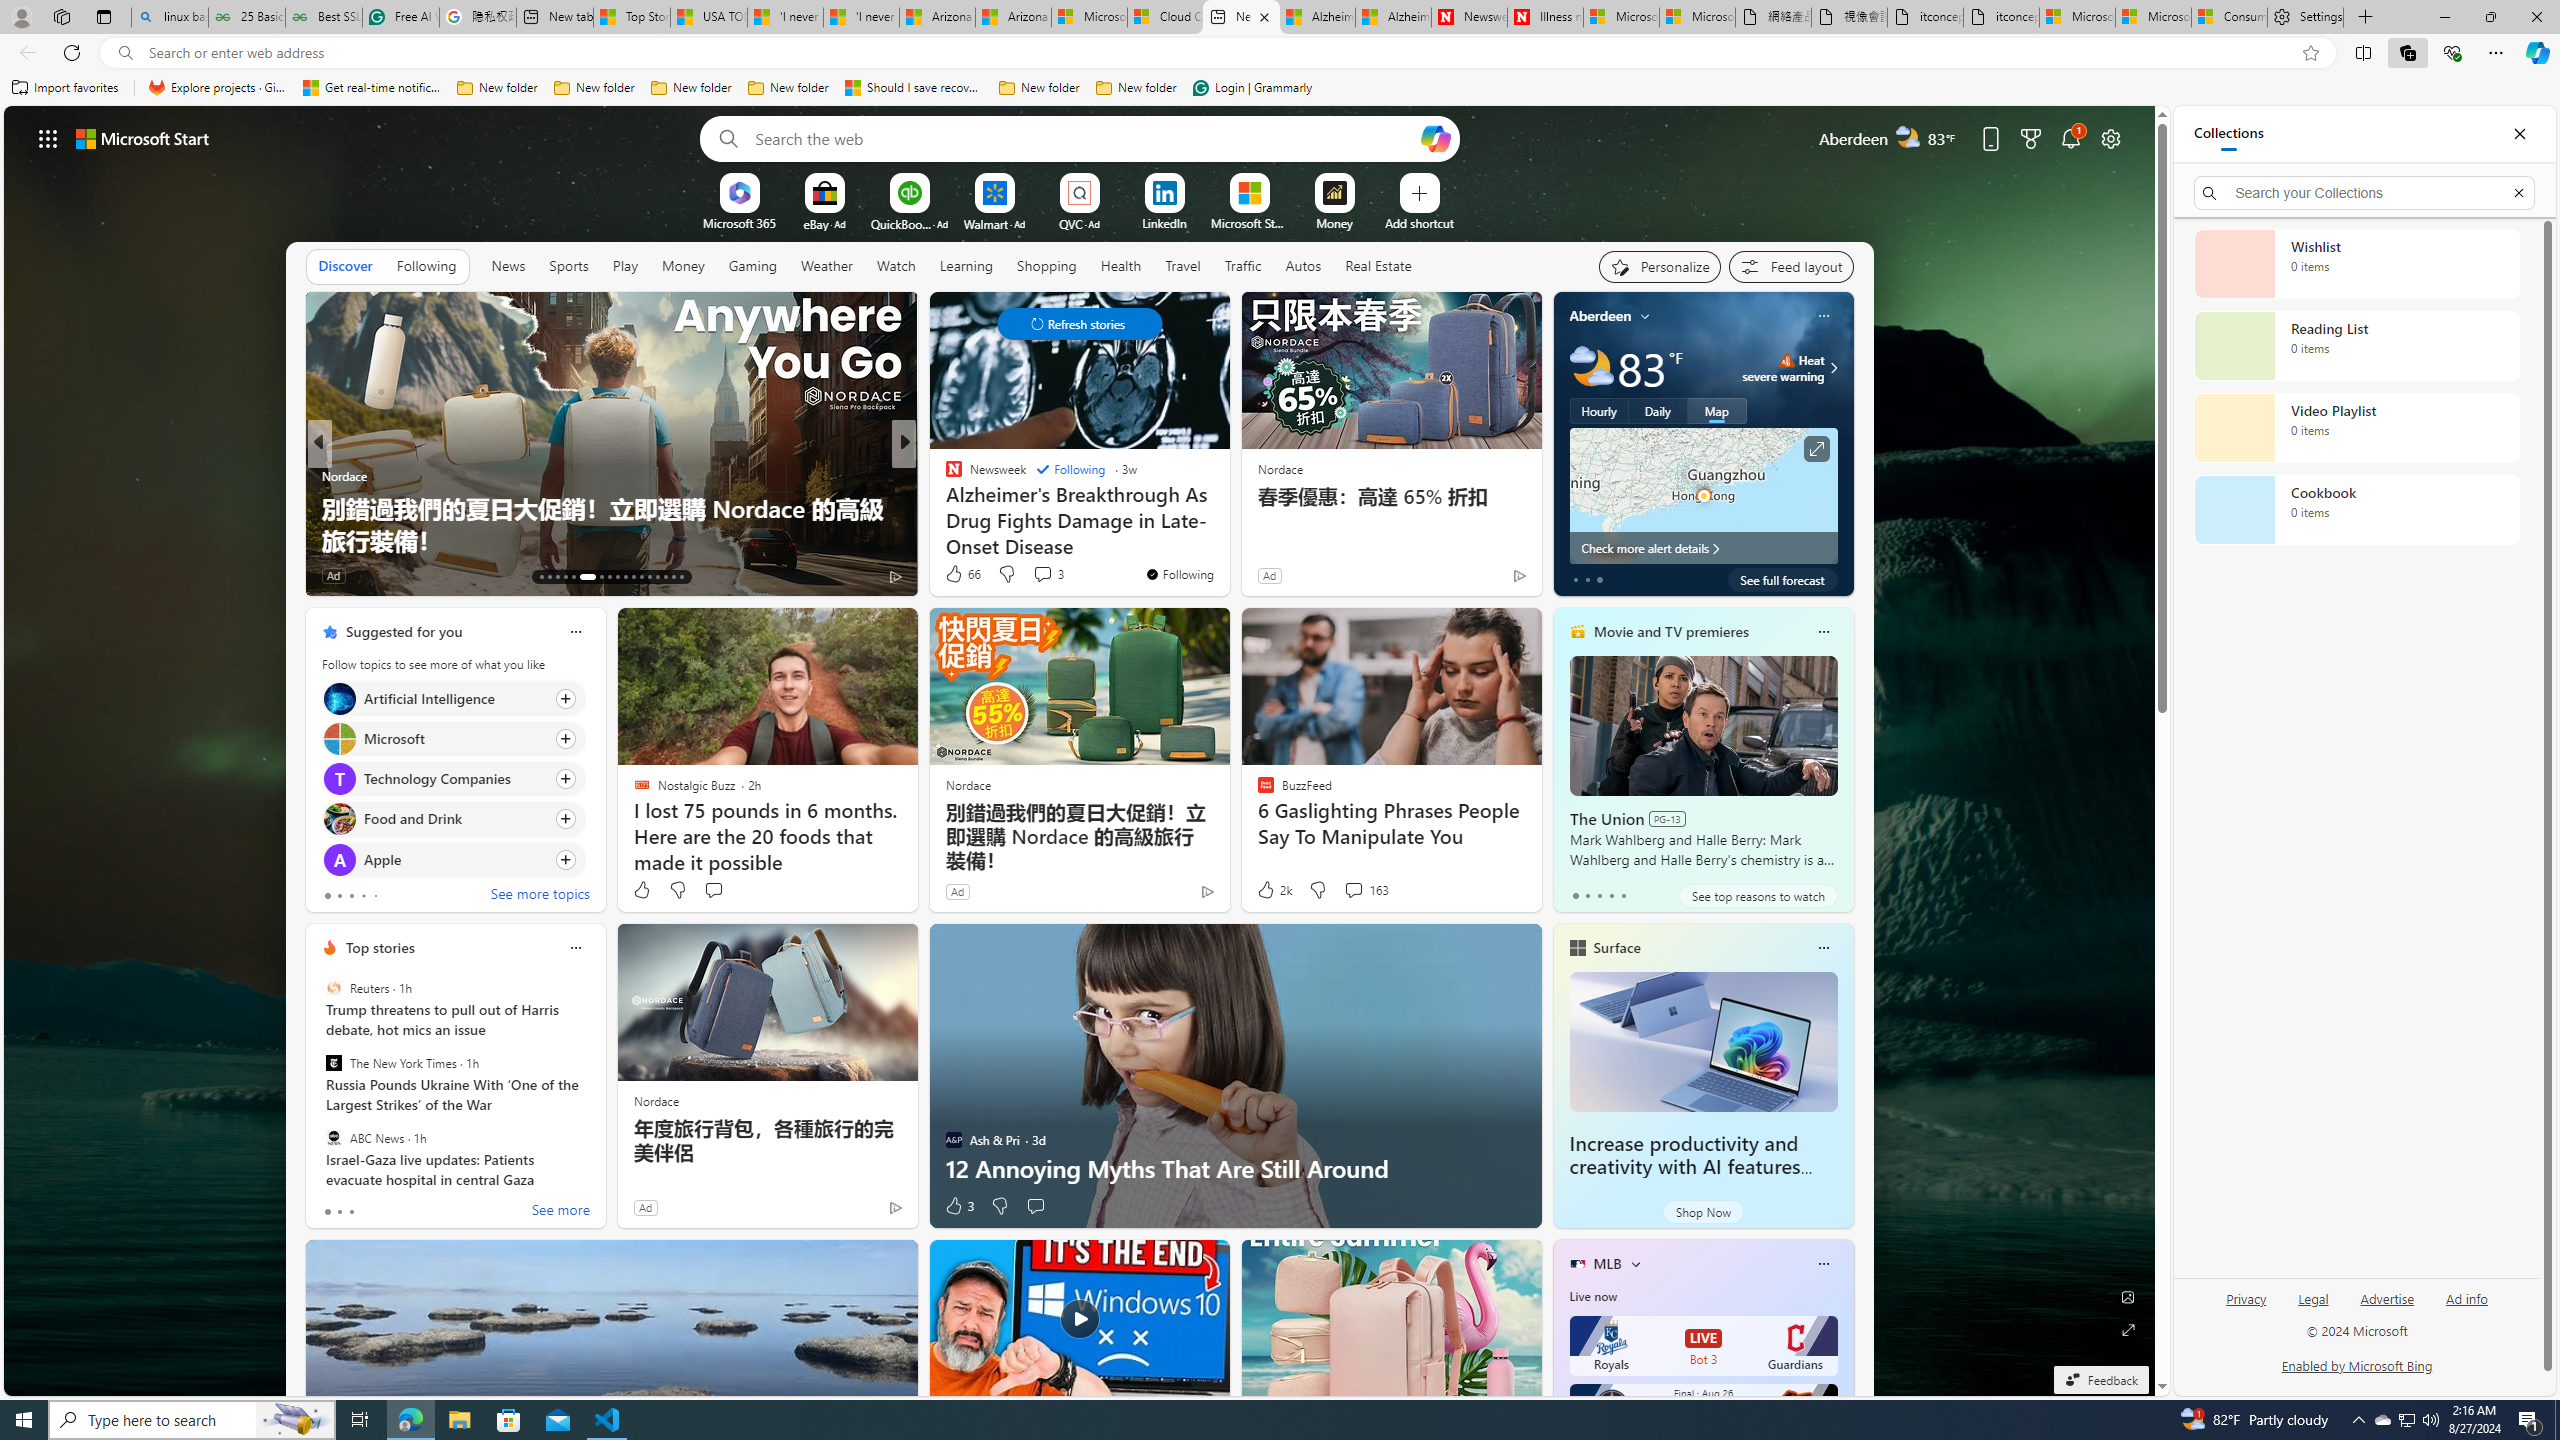 The image size is (2560, 1440). I want to click on Free AI Writing Assistance for Students | Grammarly, so click(400, 17).